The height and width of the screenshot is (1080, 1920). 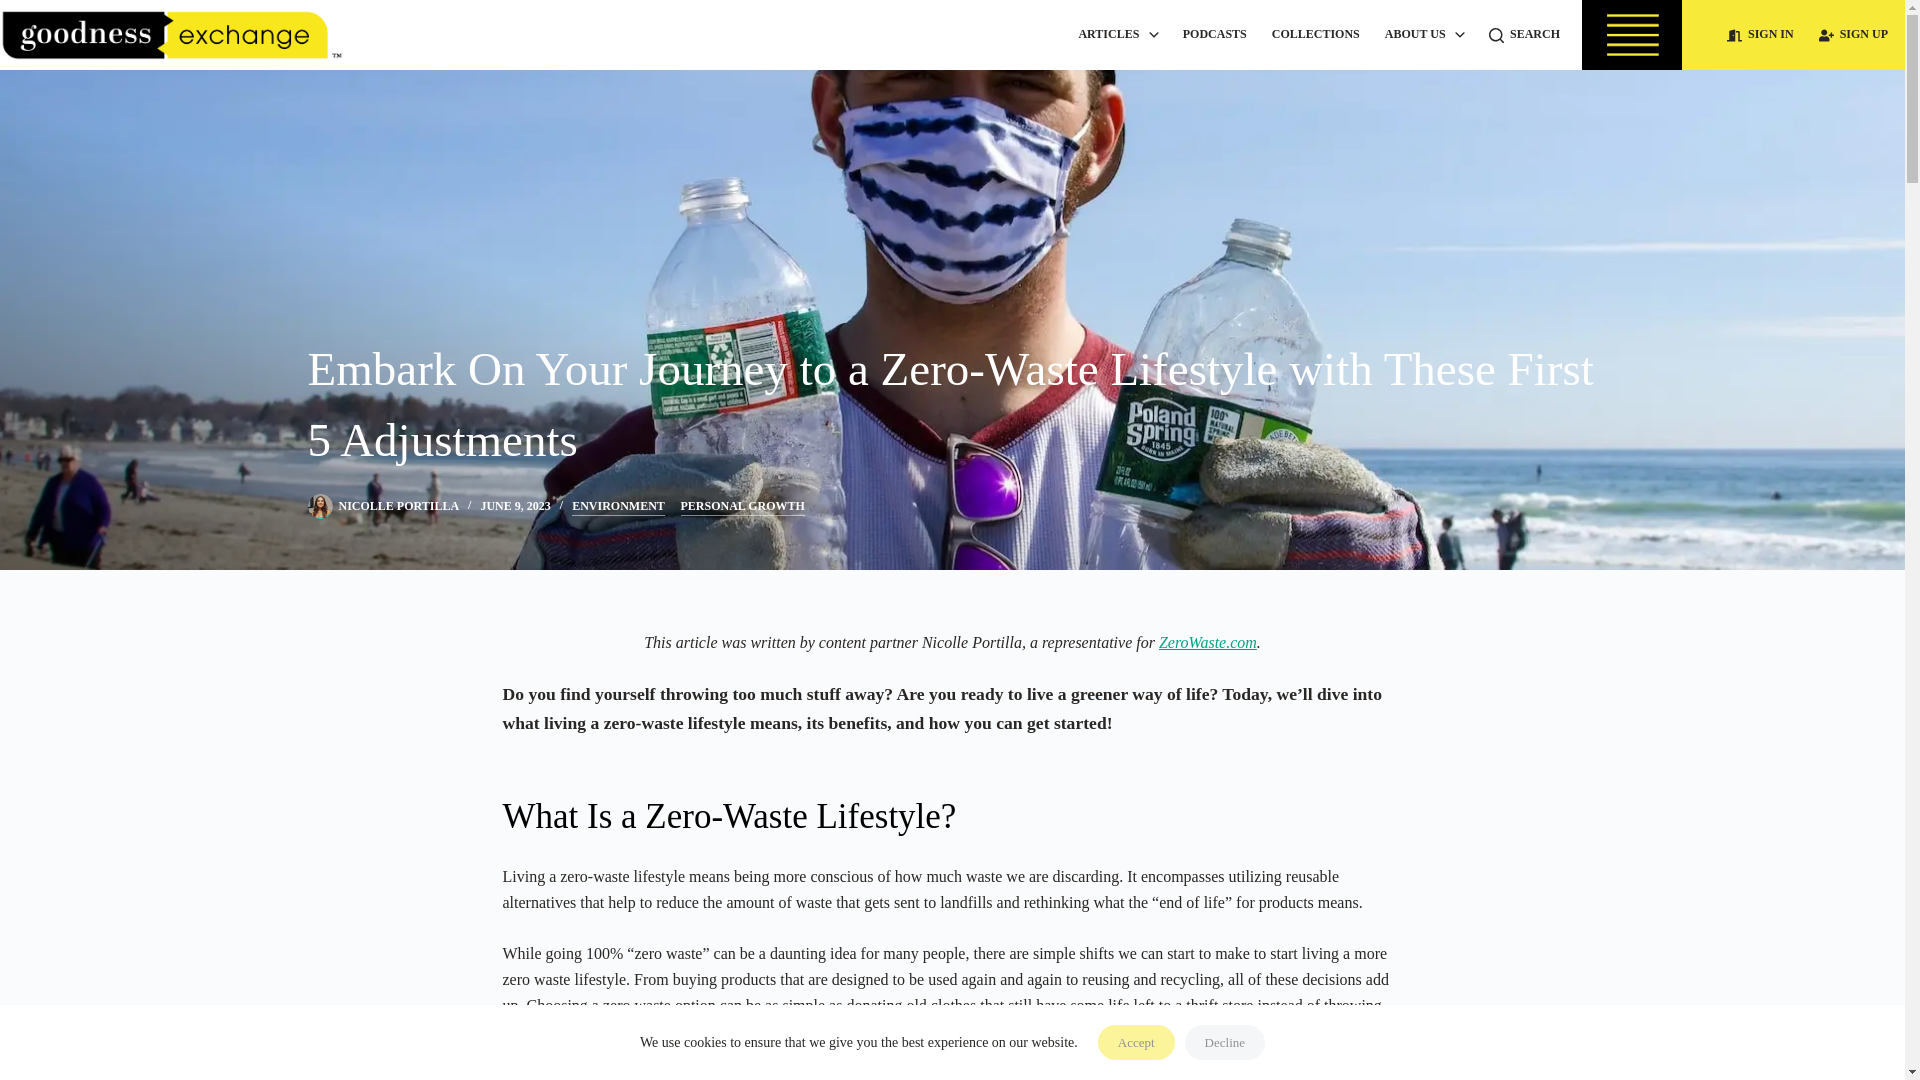 I want to click on Decline, so click(x=1224, y=1042).